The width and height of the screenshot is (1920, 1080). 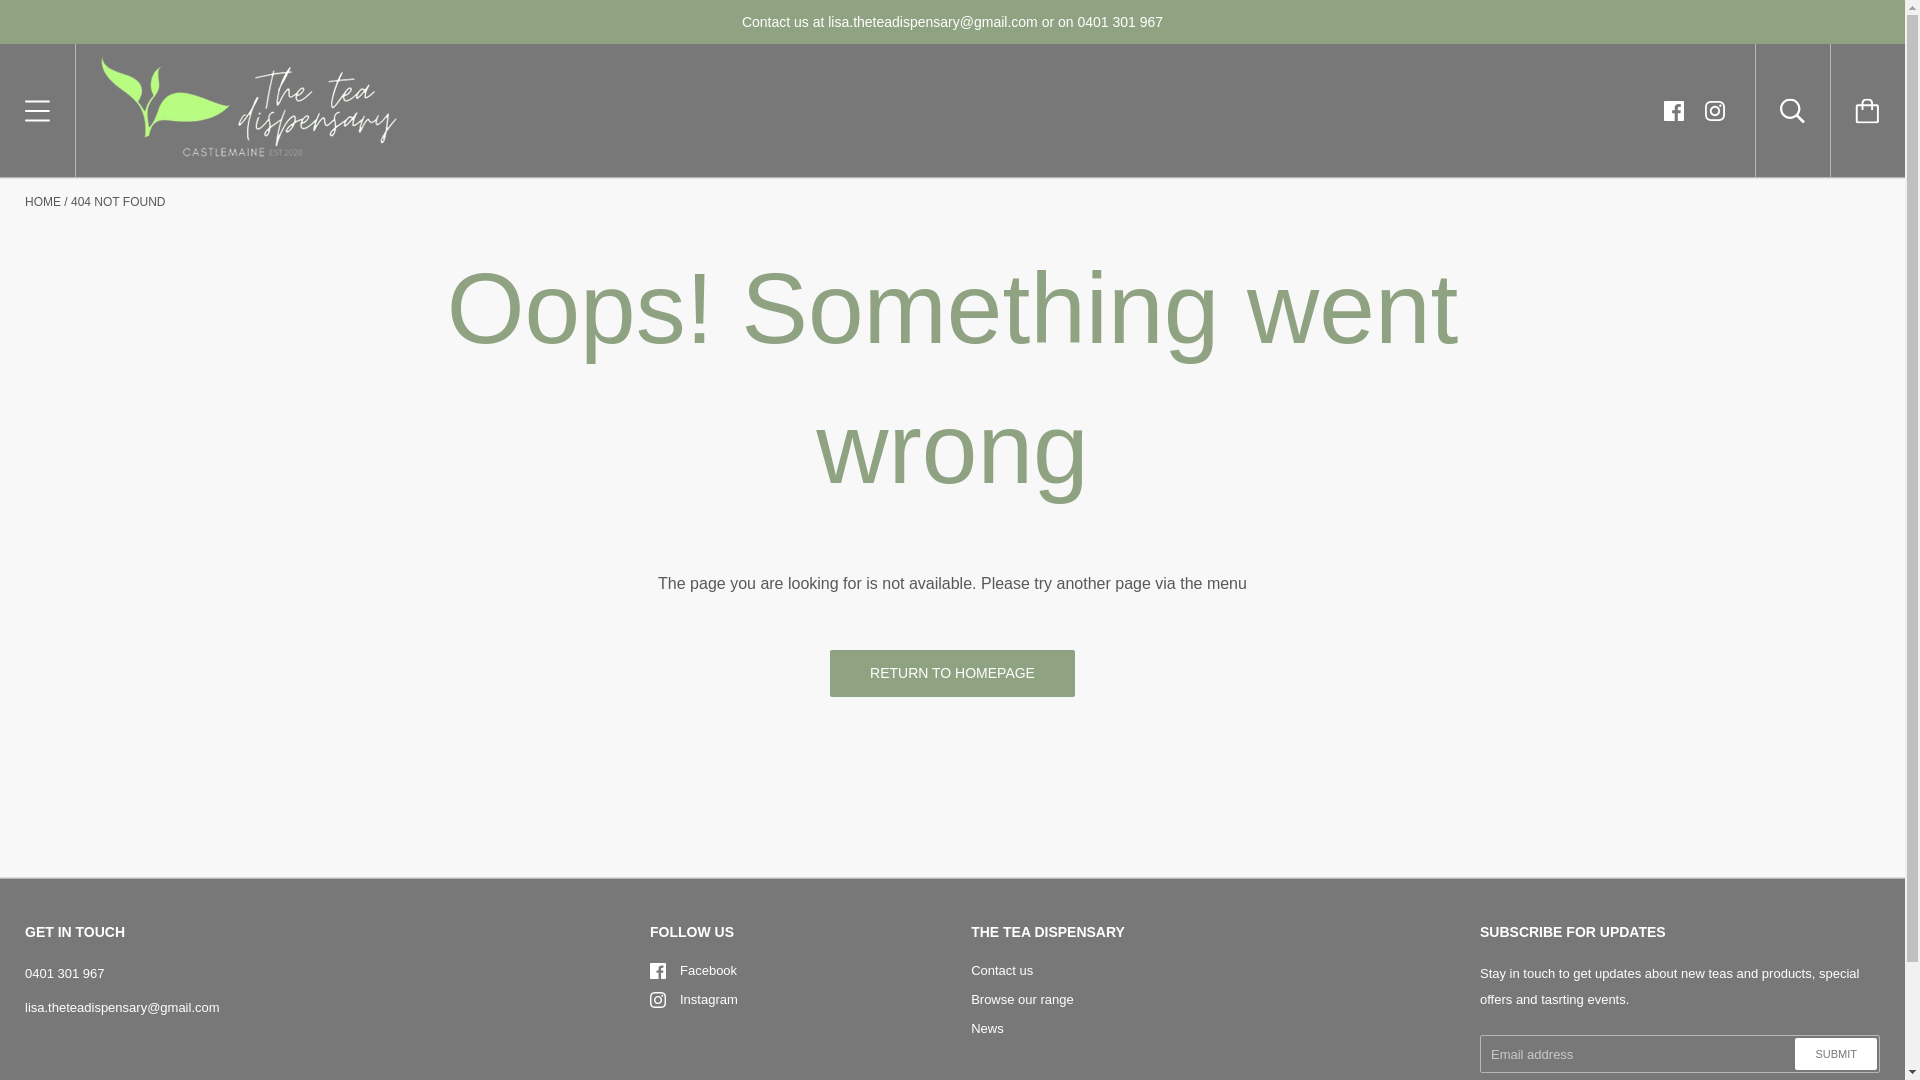 I want to click on Contact us, so click(x=1002, y=970).